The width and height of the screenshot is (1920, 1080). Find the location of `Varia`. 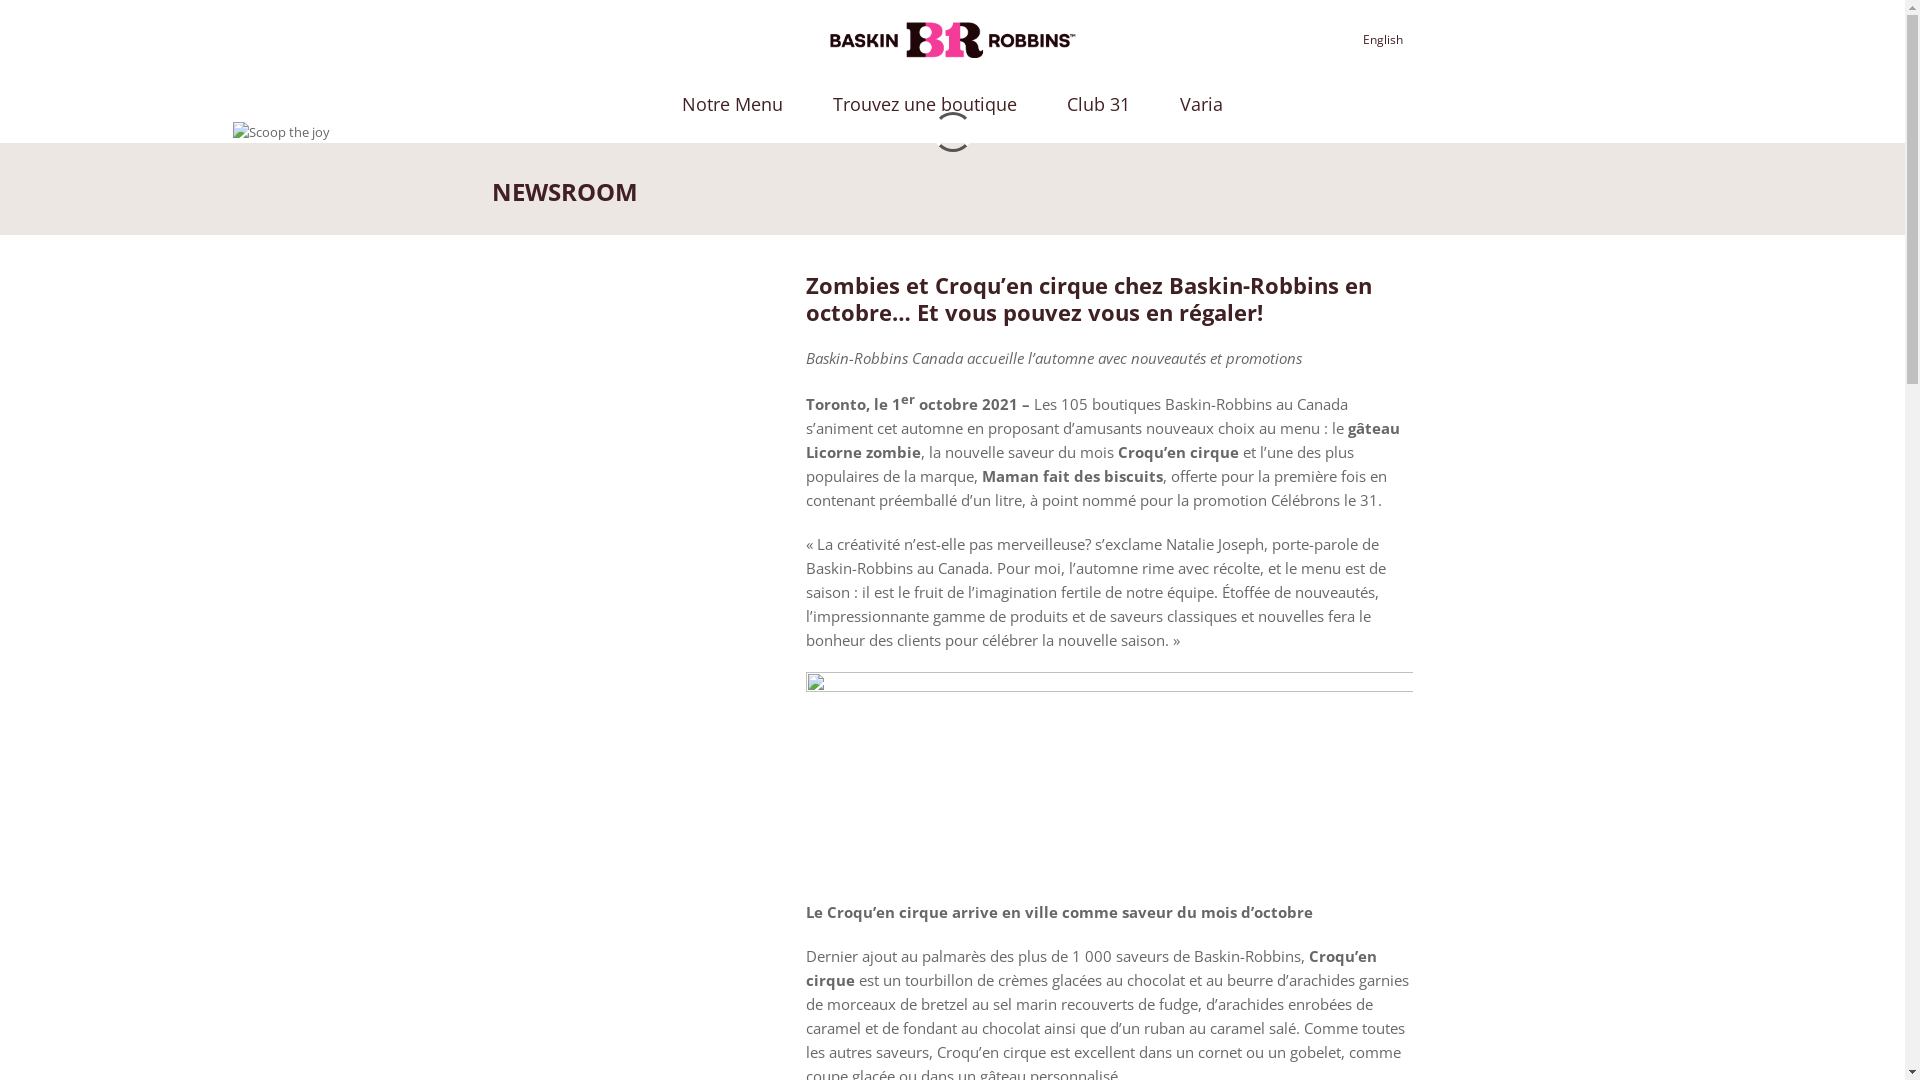

Varia is located at coordinates (1202, 104).